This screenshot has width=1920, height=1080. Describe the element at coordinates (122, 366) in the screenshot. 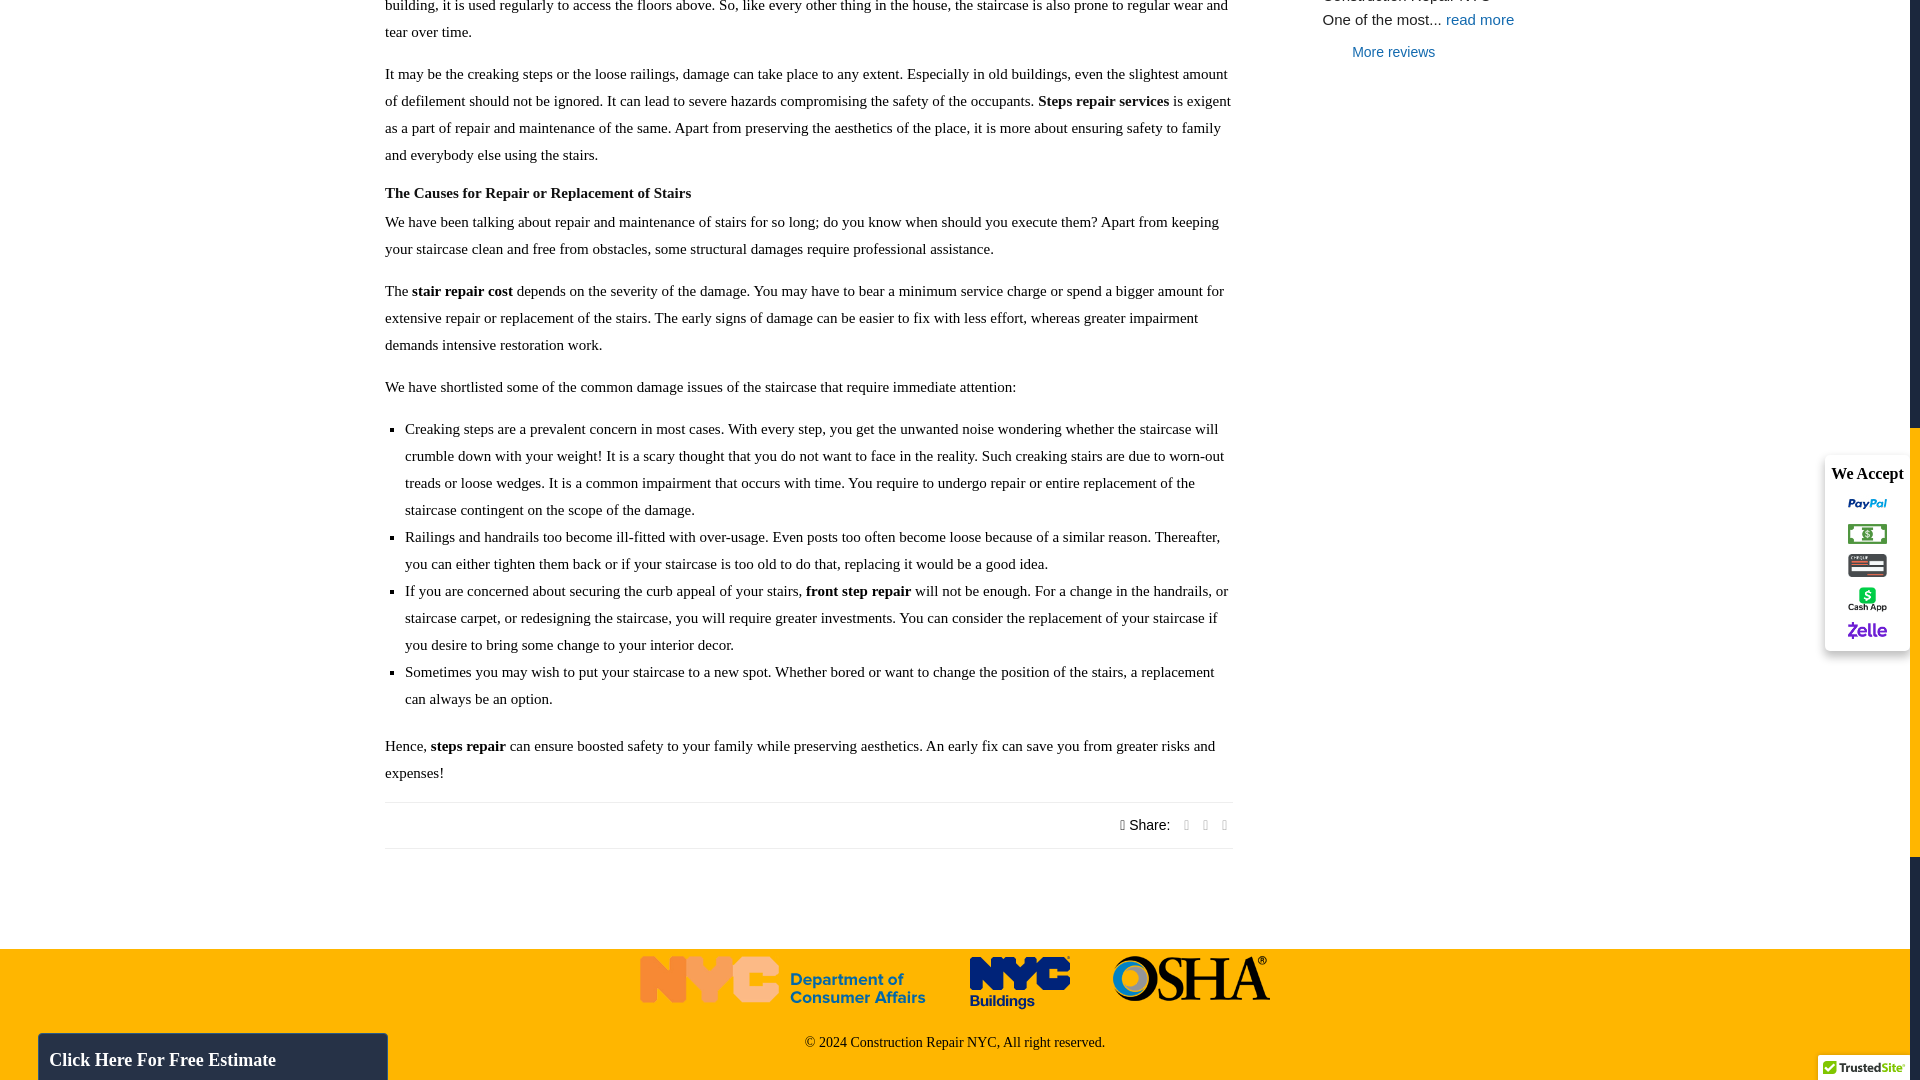

I see `Commercial` at that location.